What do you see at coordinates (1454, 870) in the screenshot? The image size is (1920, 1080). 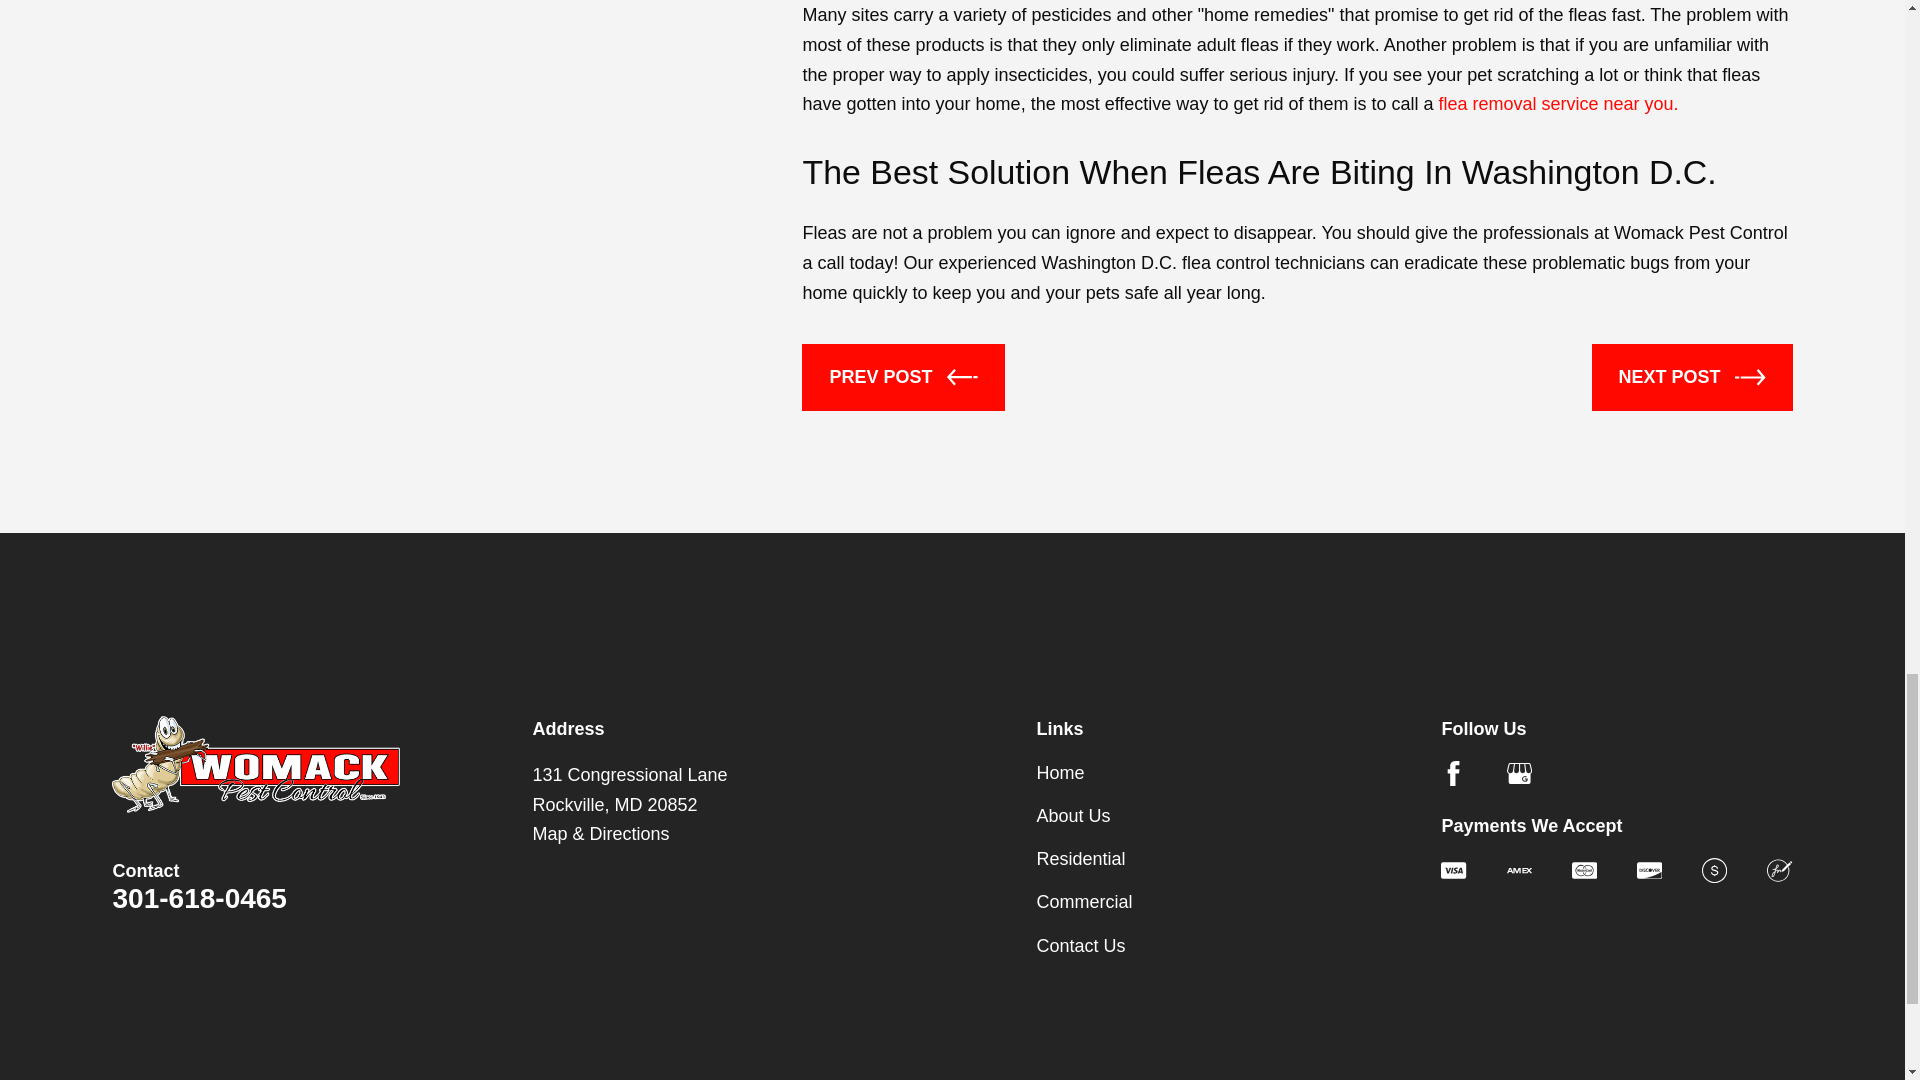 I see `Visa` at bounding box center [1454, 870].